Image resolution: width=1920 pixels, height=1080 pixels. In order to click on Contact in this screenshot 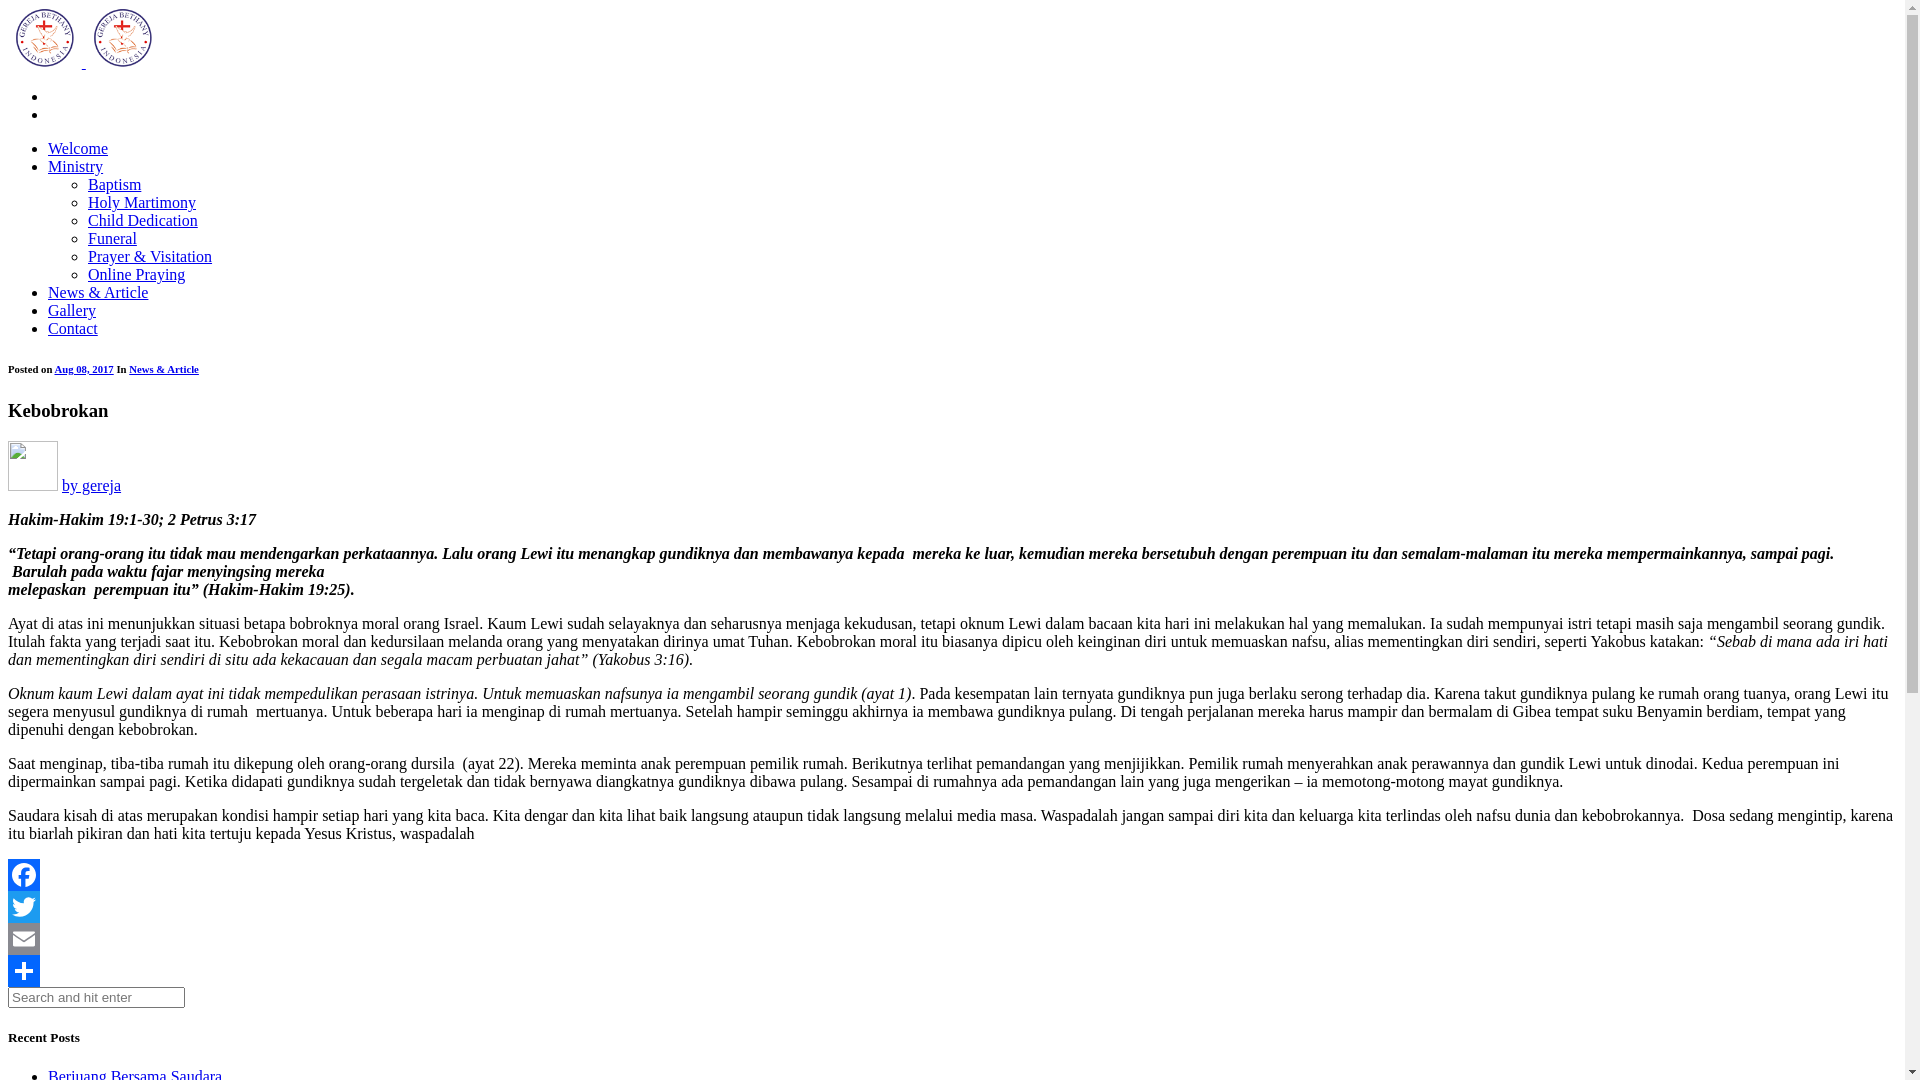, I will do `click(73, 328)`.